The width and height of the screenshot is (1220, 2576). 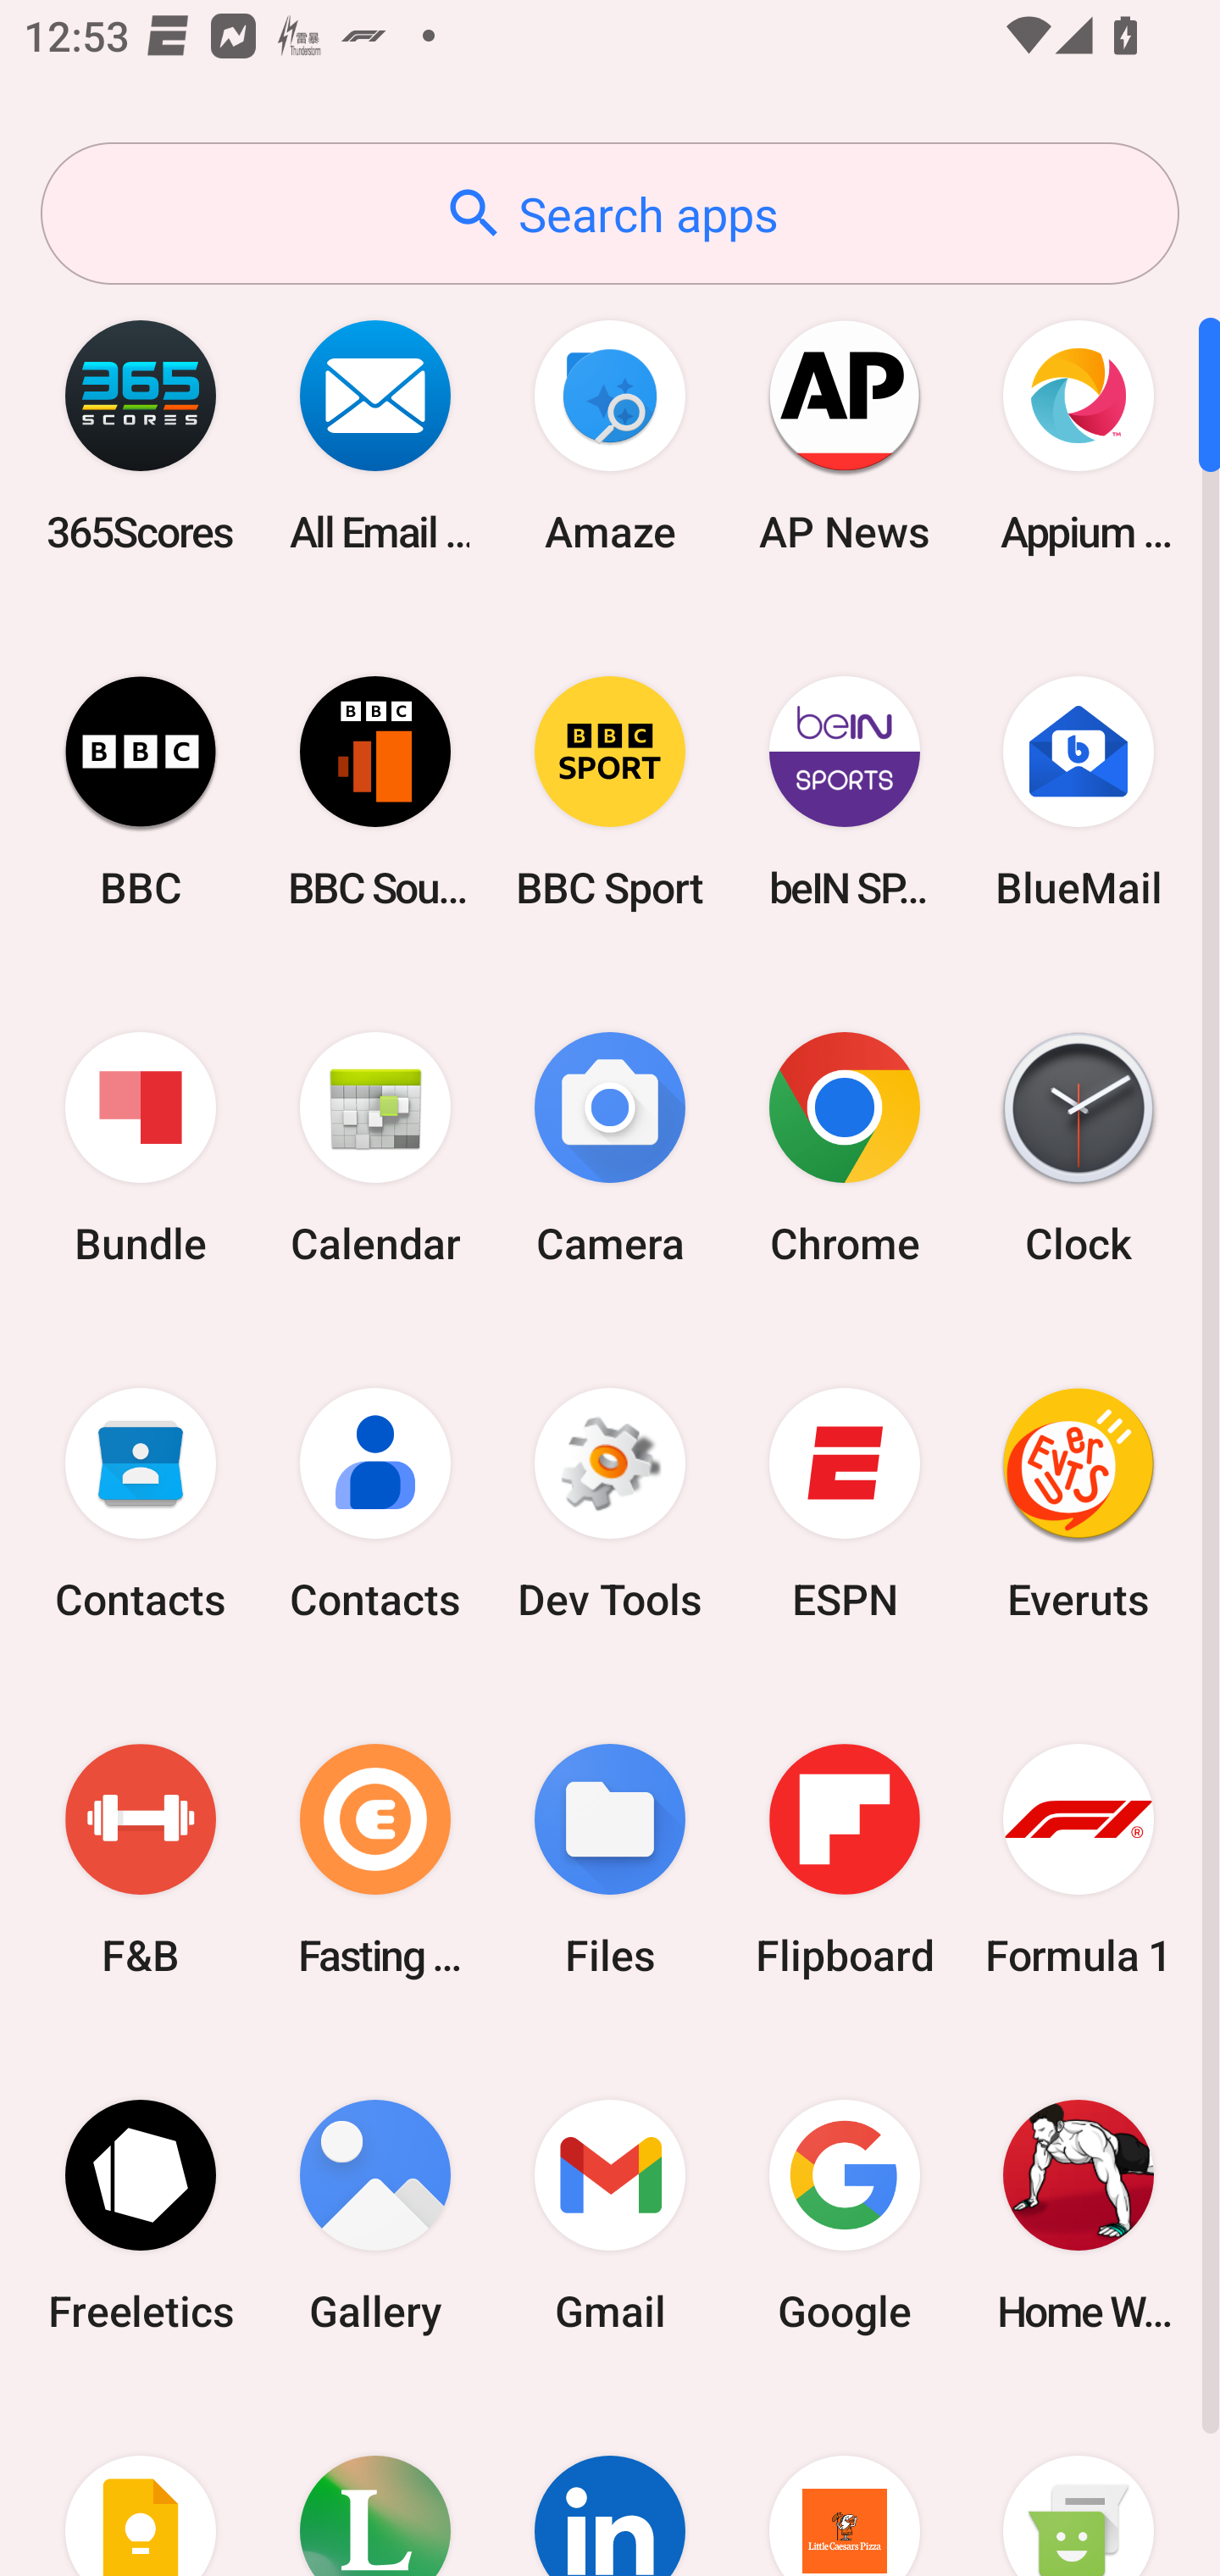 I want to click on Google, so click(x=844, y=2215).